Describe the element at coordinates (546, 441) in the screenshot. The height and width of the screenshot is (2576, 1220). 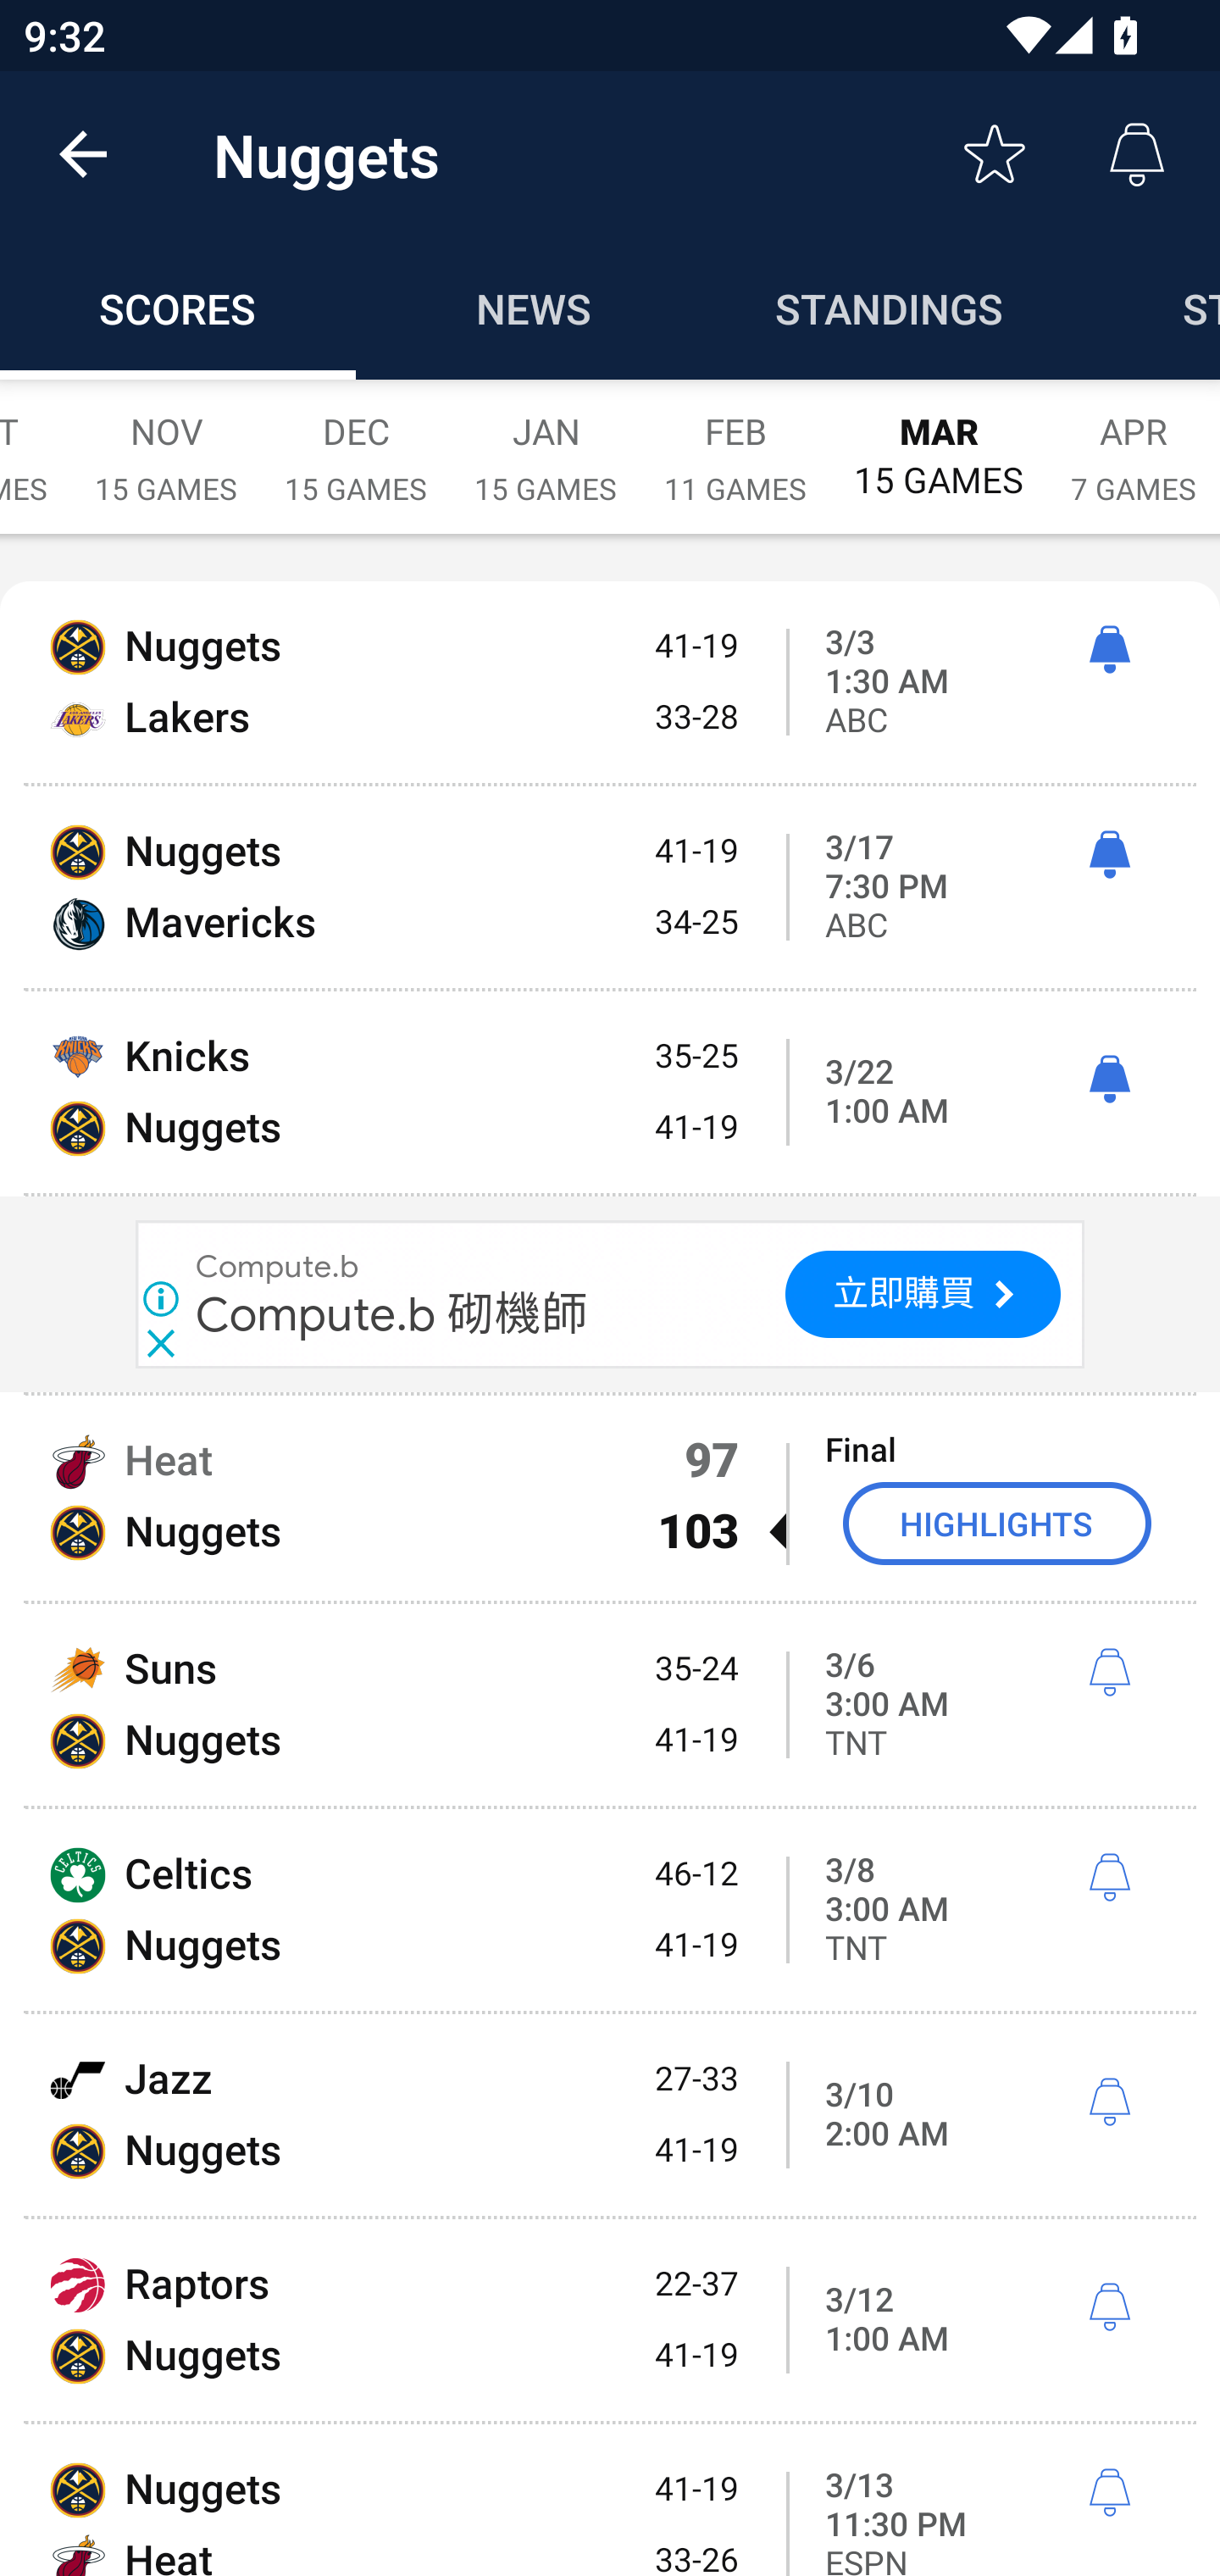
I see `JAN 15 GAMES` at that location.